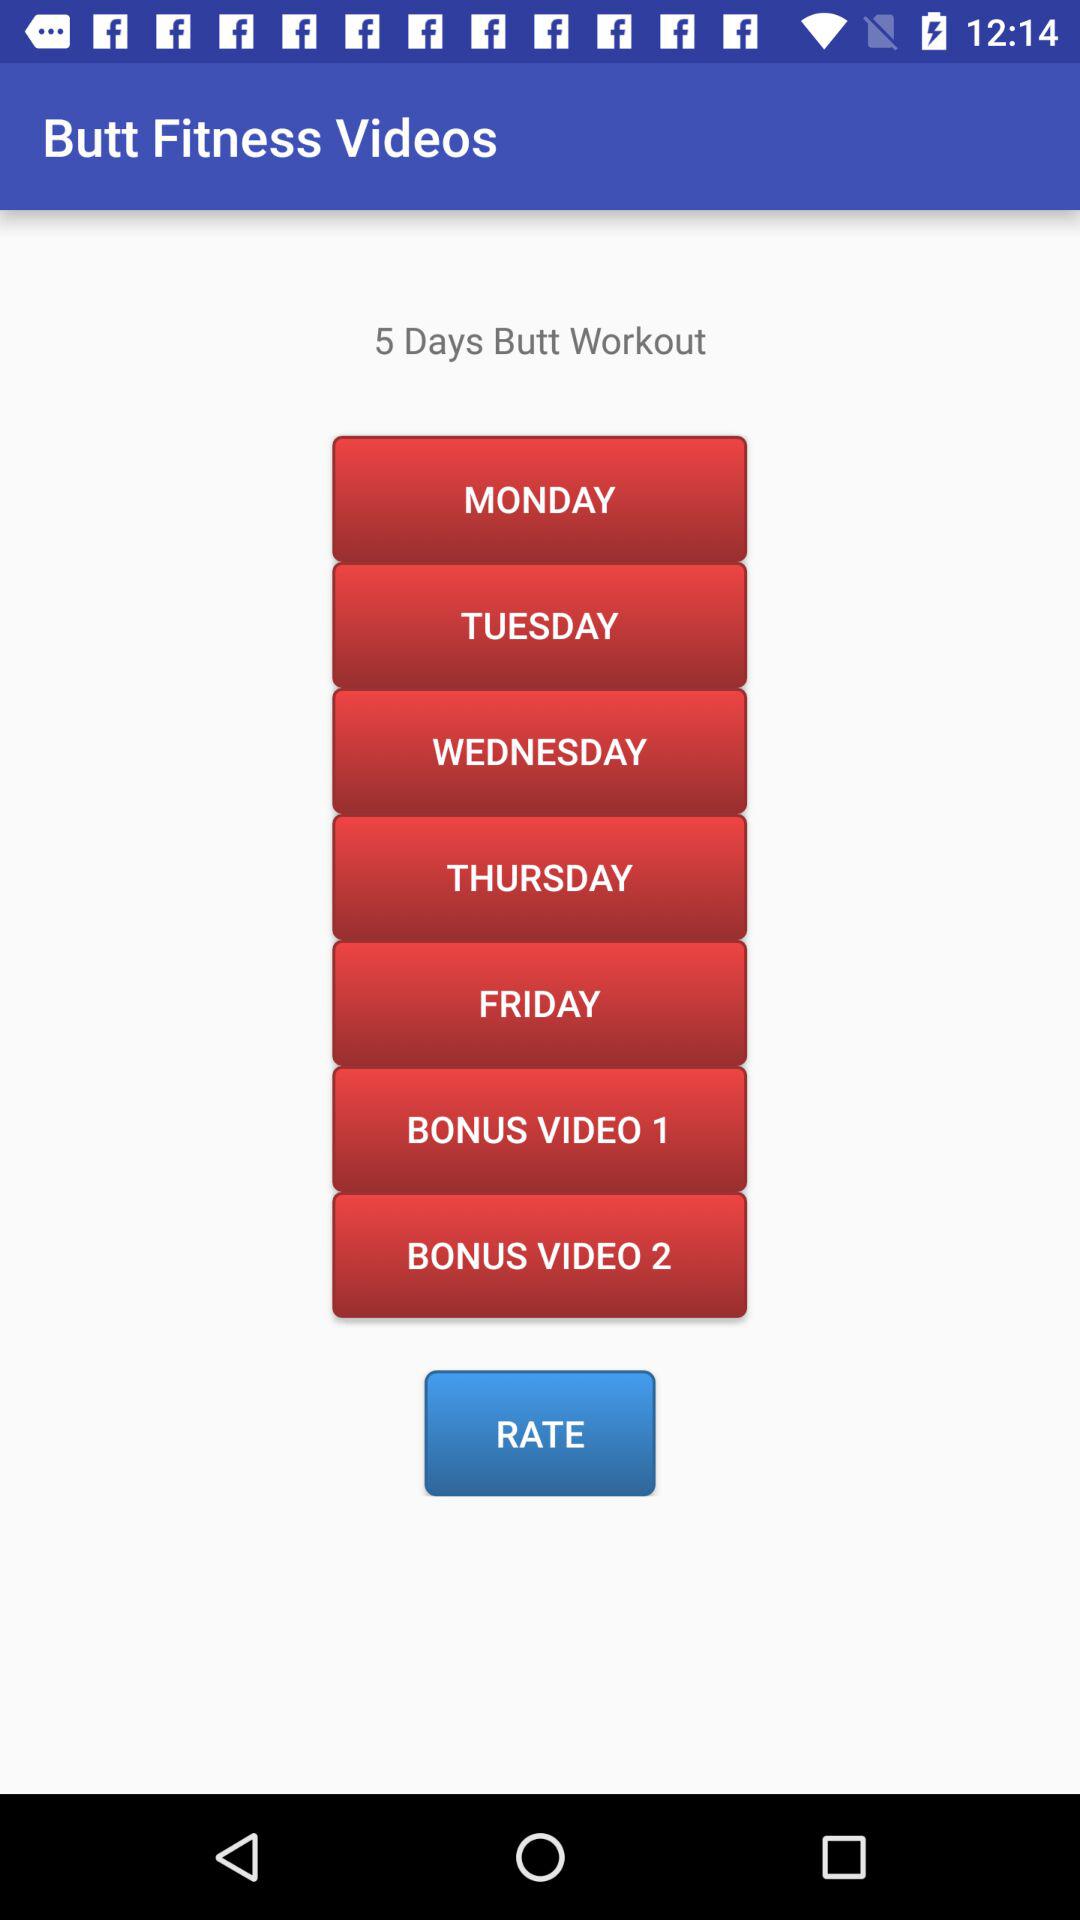  I want to click on turn off icon above bonus video 1, so click(539, 1002).